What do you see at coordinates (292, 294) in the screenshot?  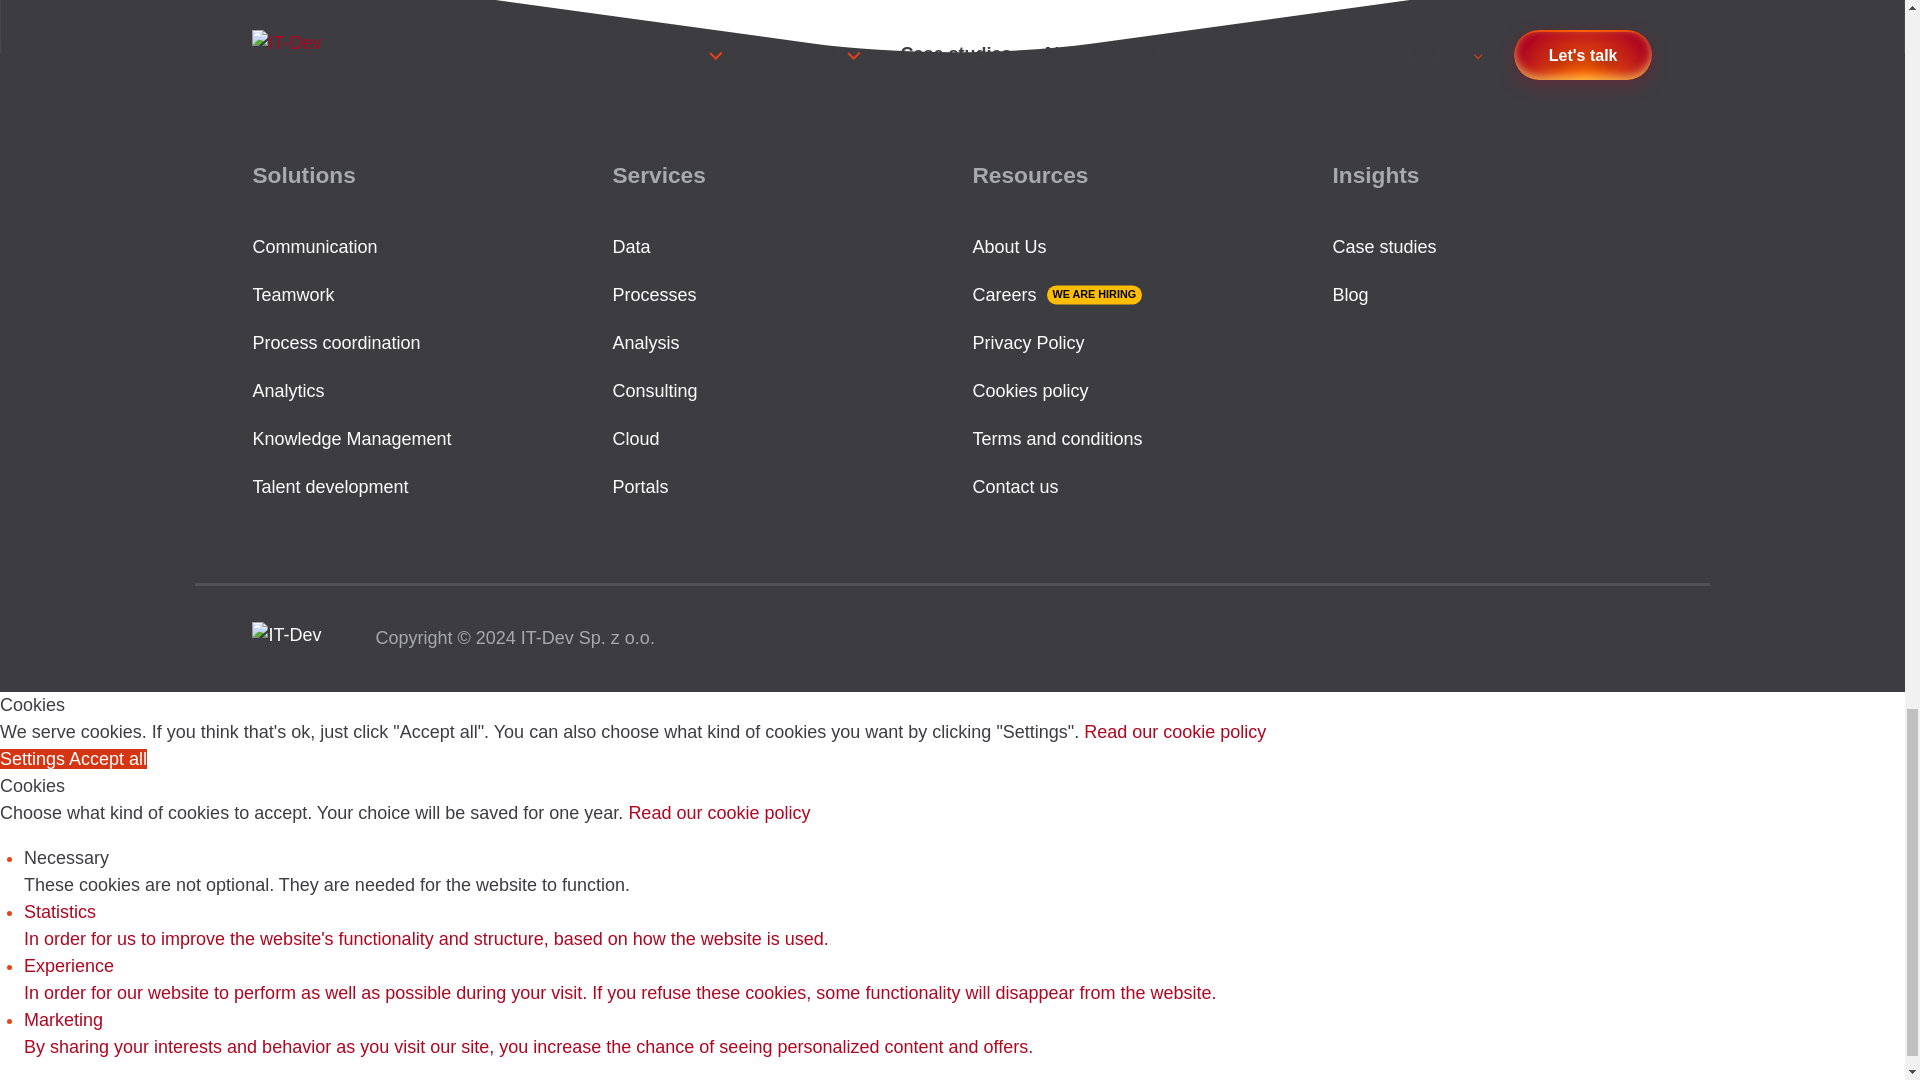 I see `Teamwork` at bounding box center [292, 294].